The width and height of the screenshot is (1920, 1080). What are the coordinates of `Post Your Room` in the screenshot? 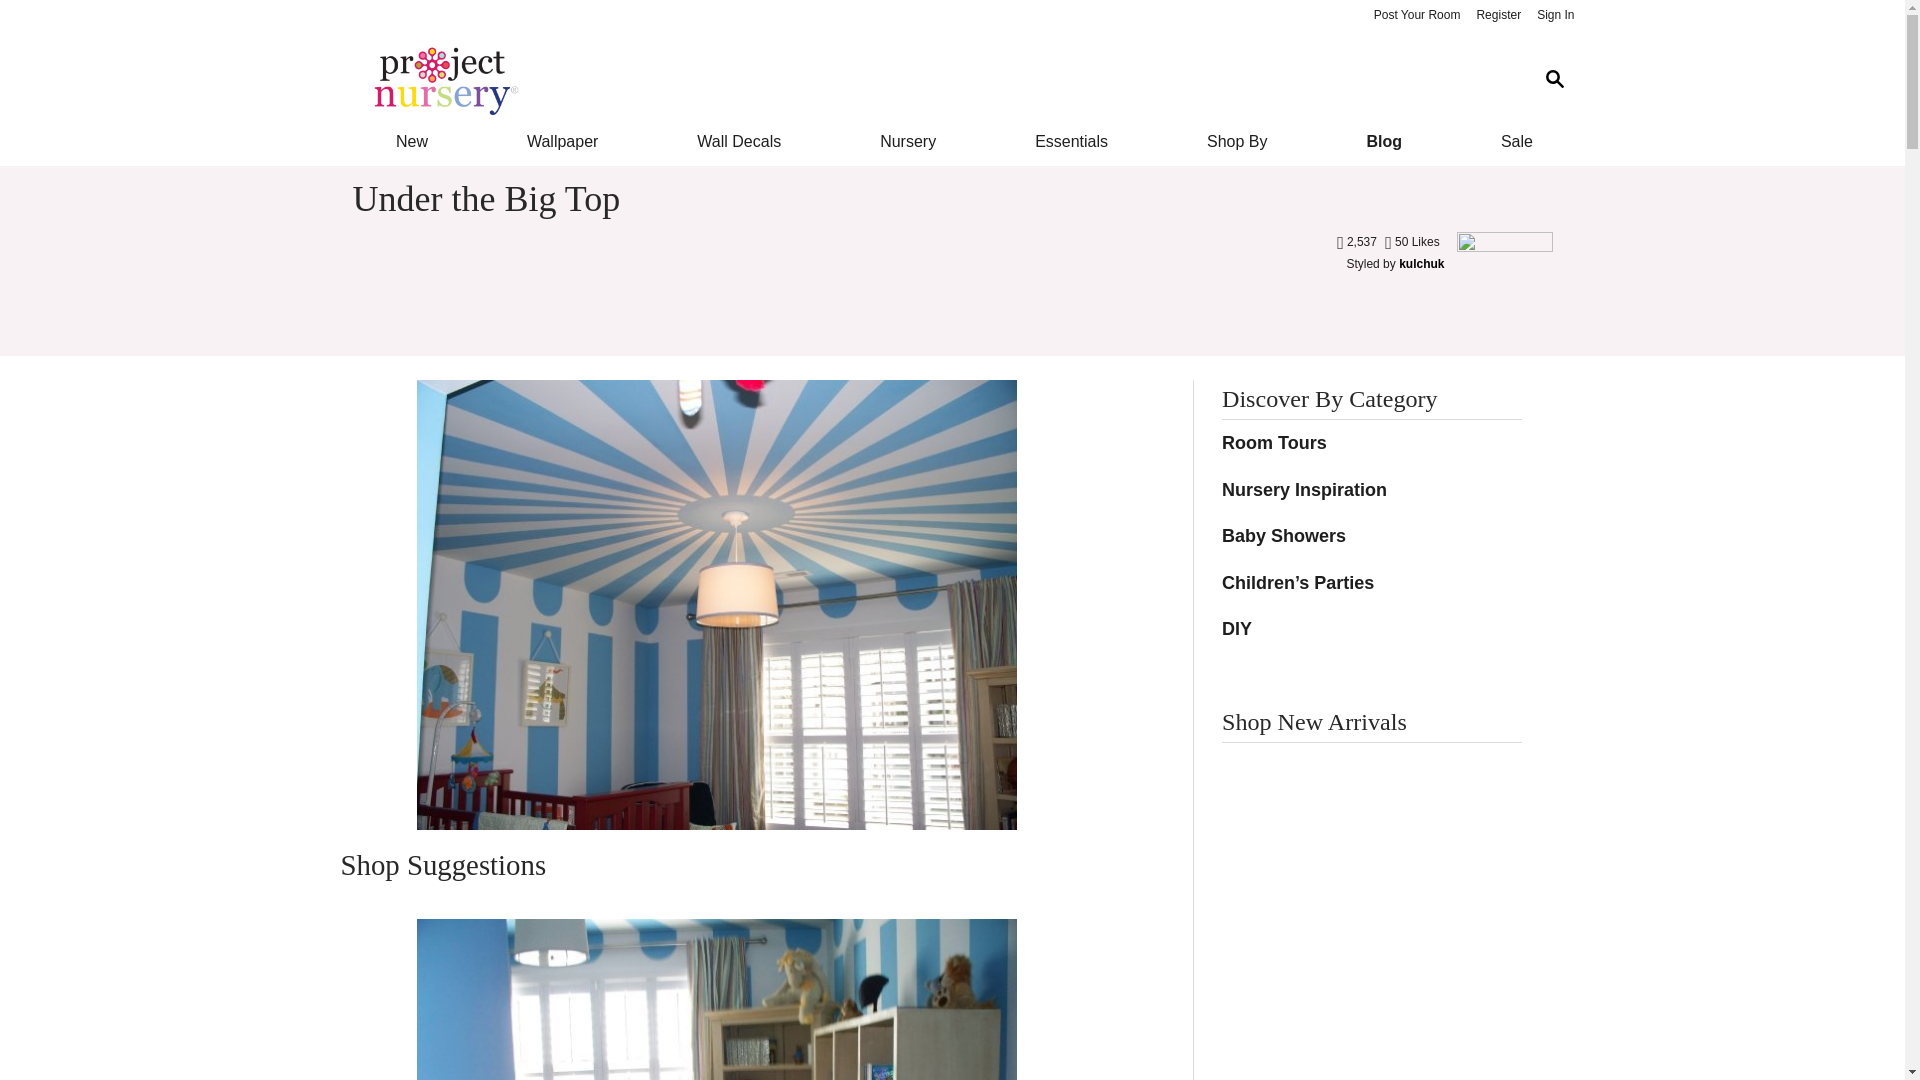 It's located at (1416, 16).